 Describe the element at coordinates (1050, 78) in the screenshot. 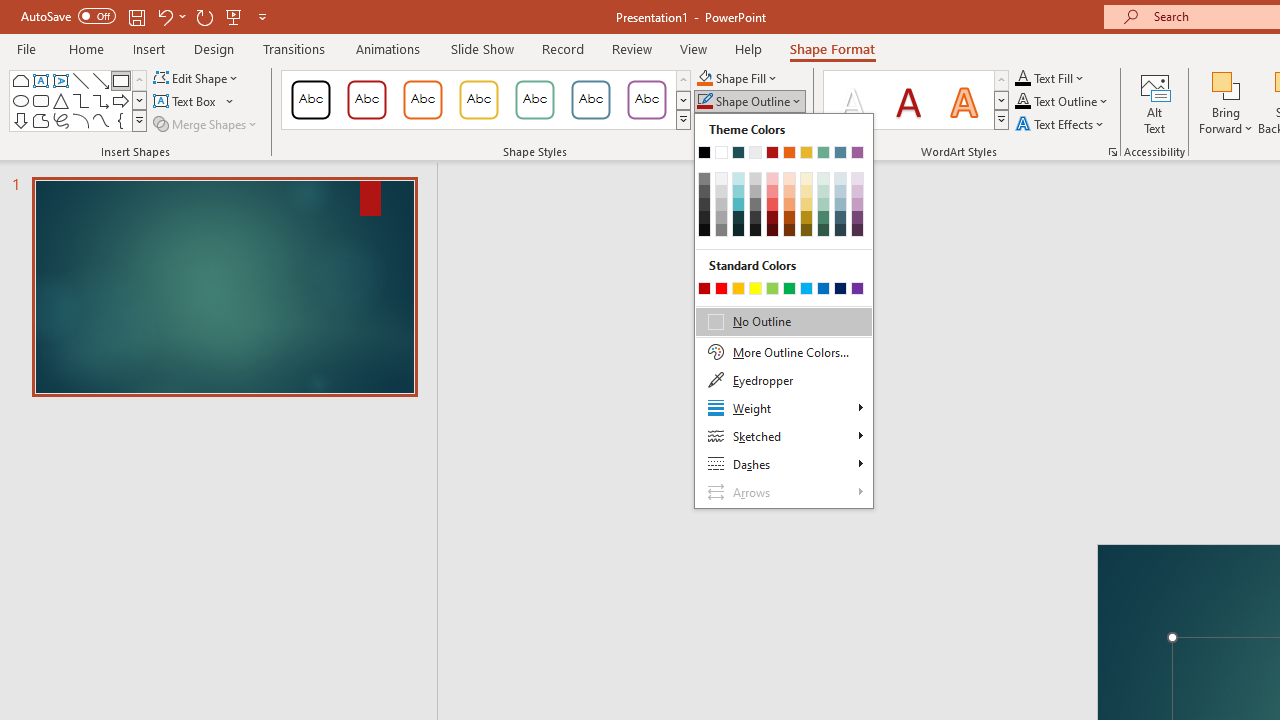

I see `Text Fill` at that location.